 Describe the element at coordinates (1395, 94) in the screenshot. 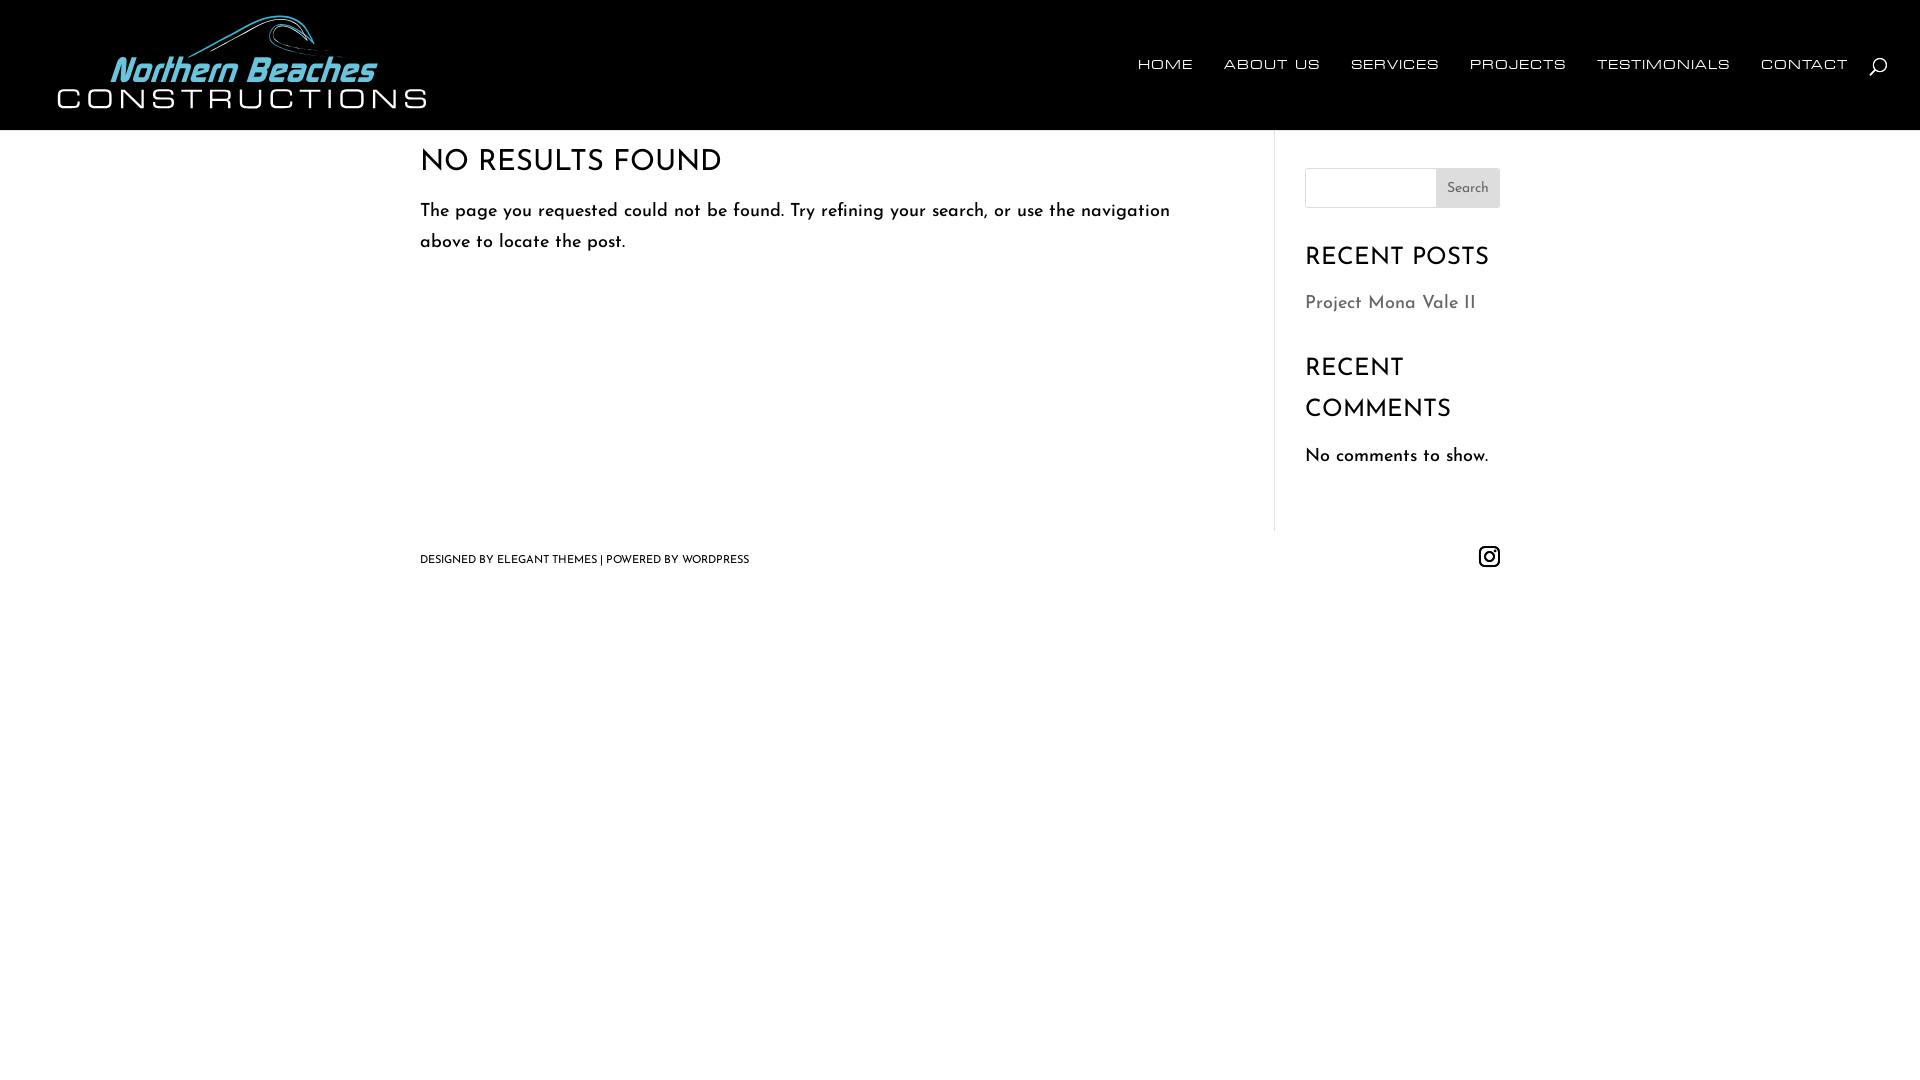

I see `SERVICES` at that location.